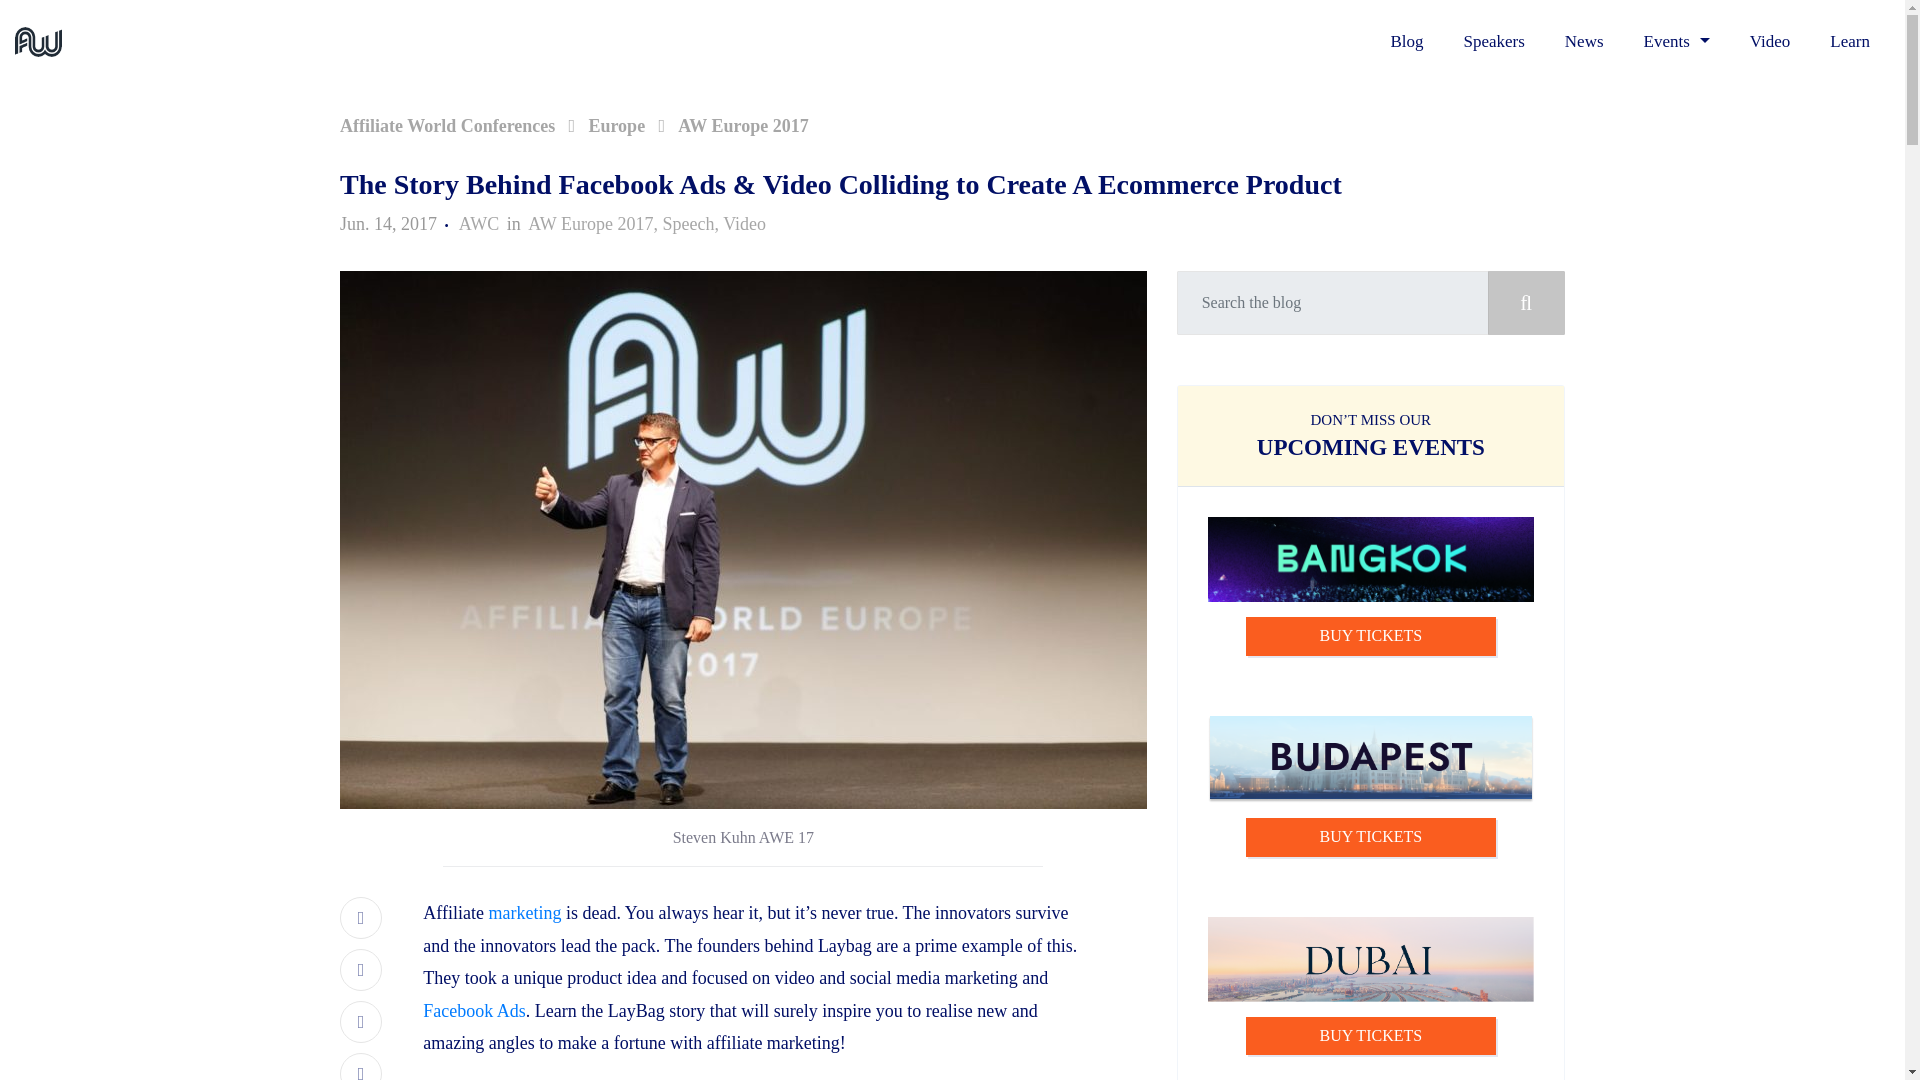 The width and height of the screenshot is (1920, 1080). I want to click on marketing, so click(524, 912).